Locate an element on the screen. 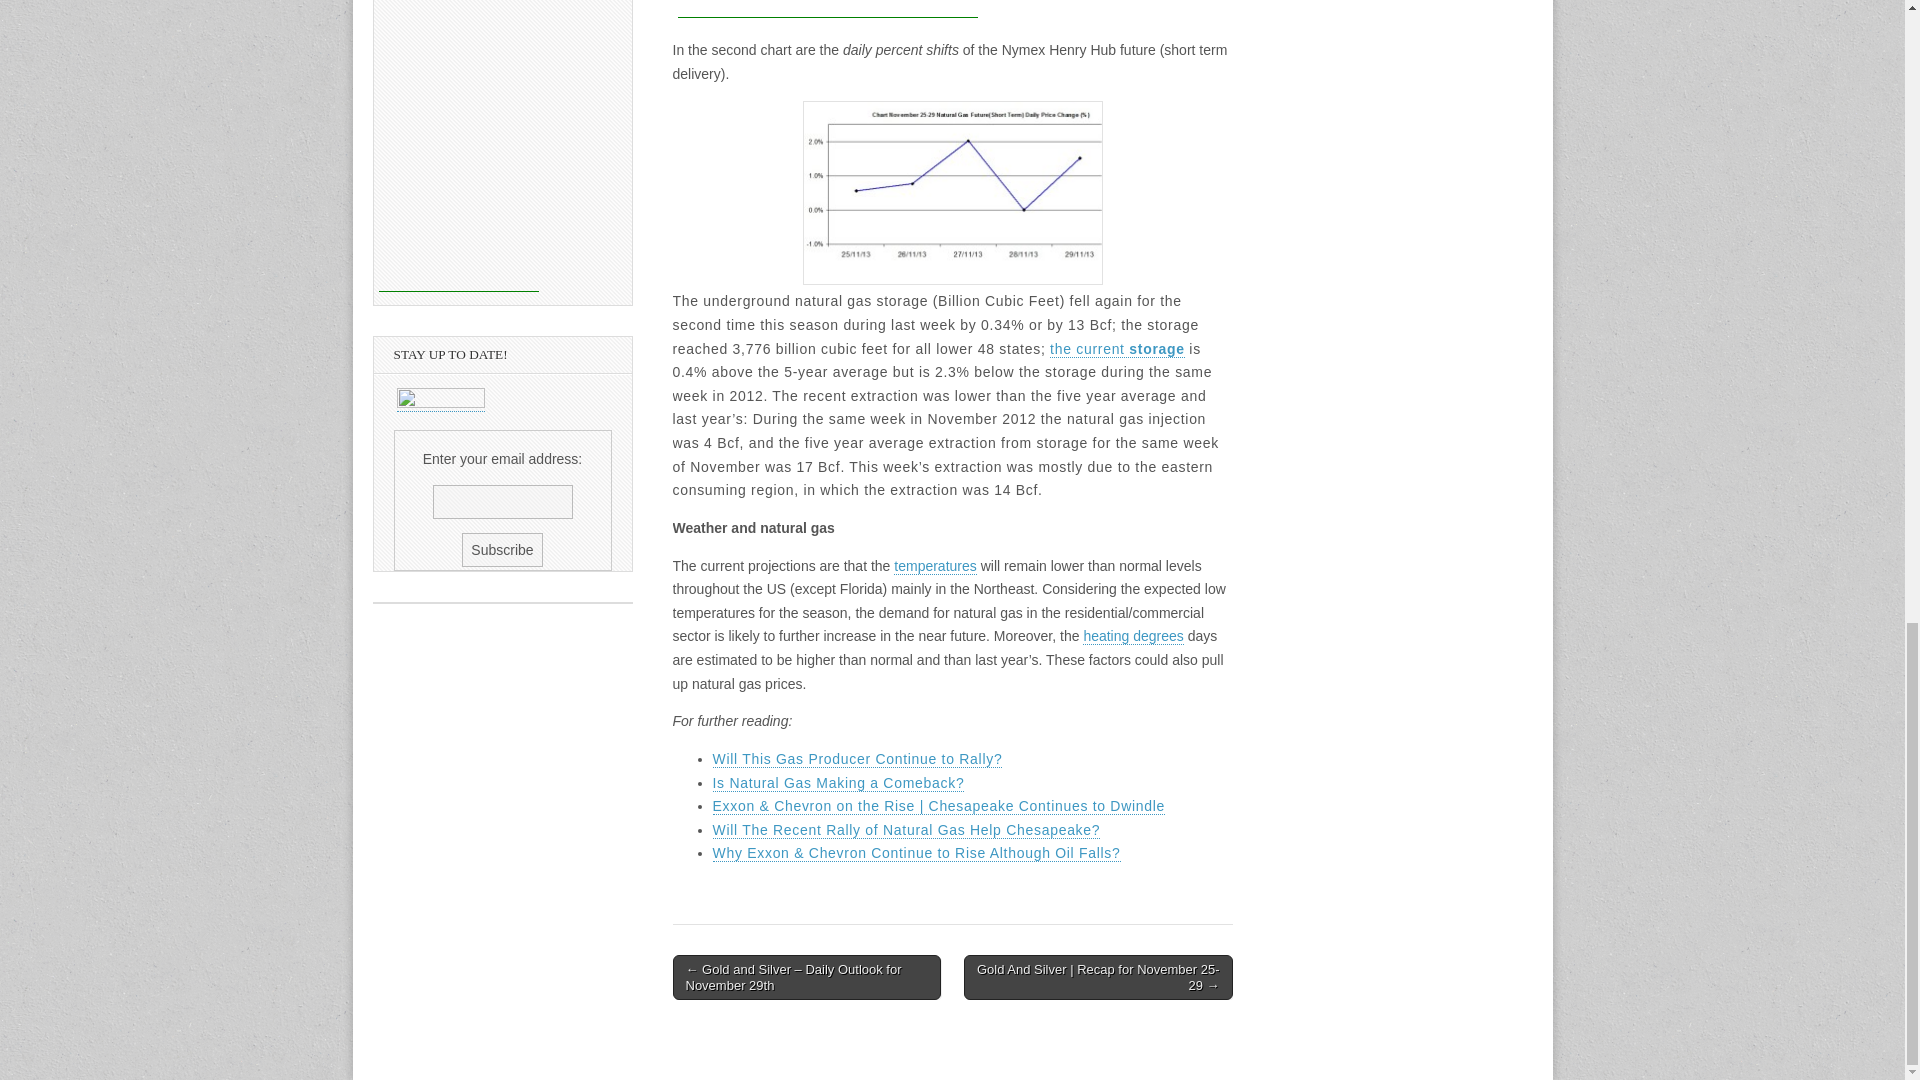  the current storage is located at coordinates (1117, 349).